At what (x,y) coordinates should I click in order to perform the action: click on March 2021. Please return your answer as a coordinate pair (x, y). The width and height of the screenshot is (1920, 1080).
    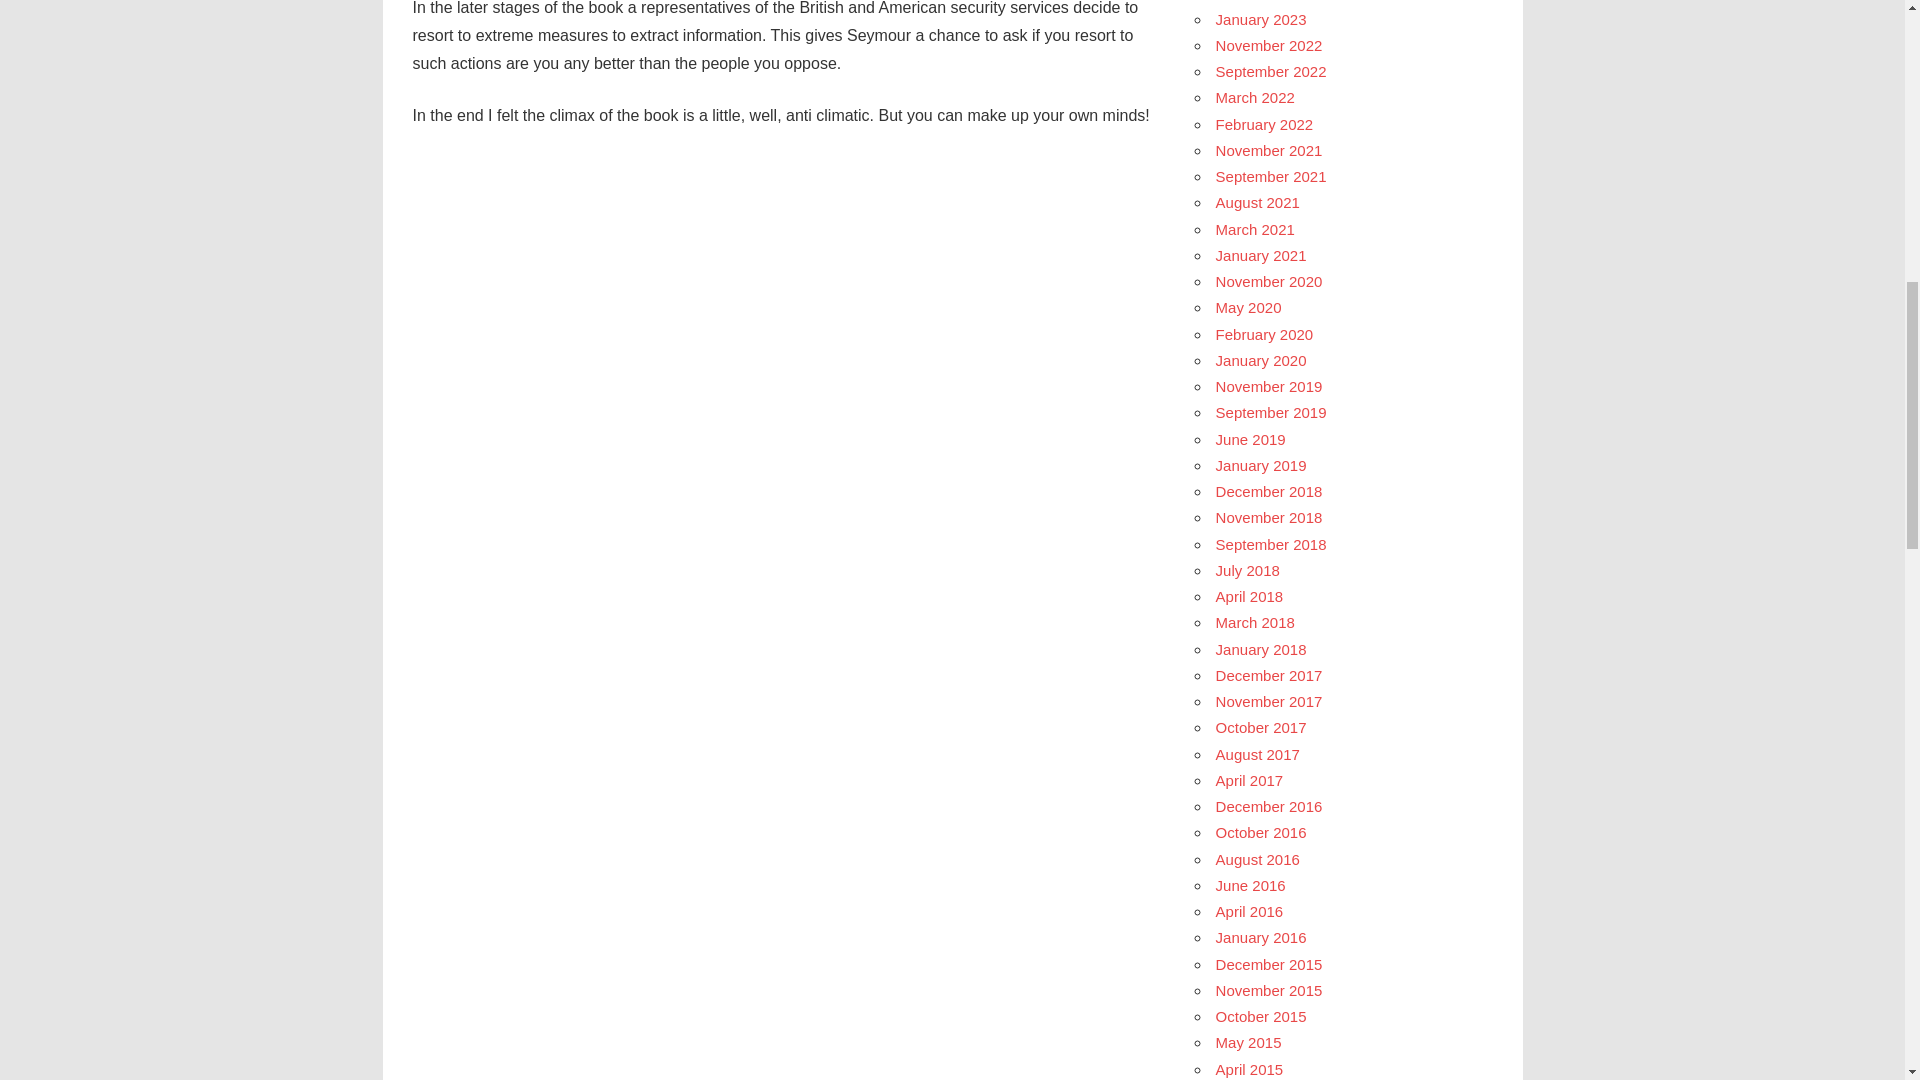
    Looking at the image, I should click on (1254, 229).